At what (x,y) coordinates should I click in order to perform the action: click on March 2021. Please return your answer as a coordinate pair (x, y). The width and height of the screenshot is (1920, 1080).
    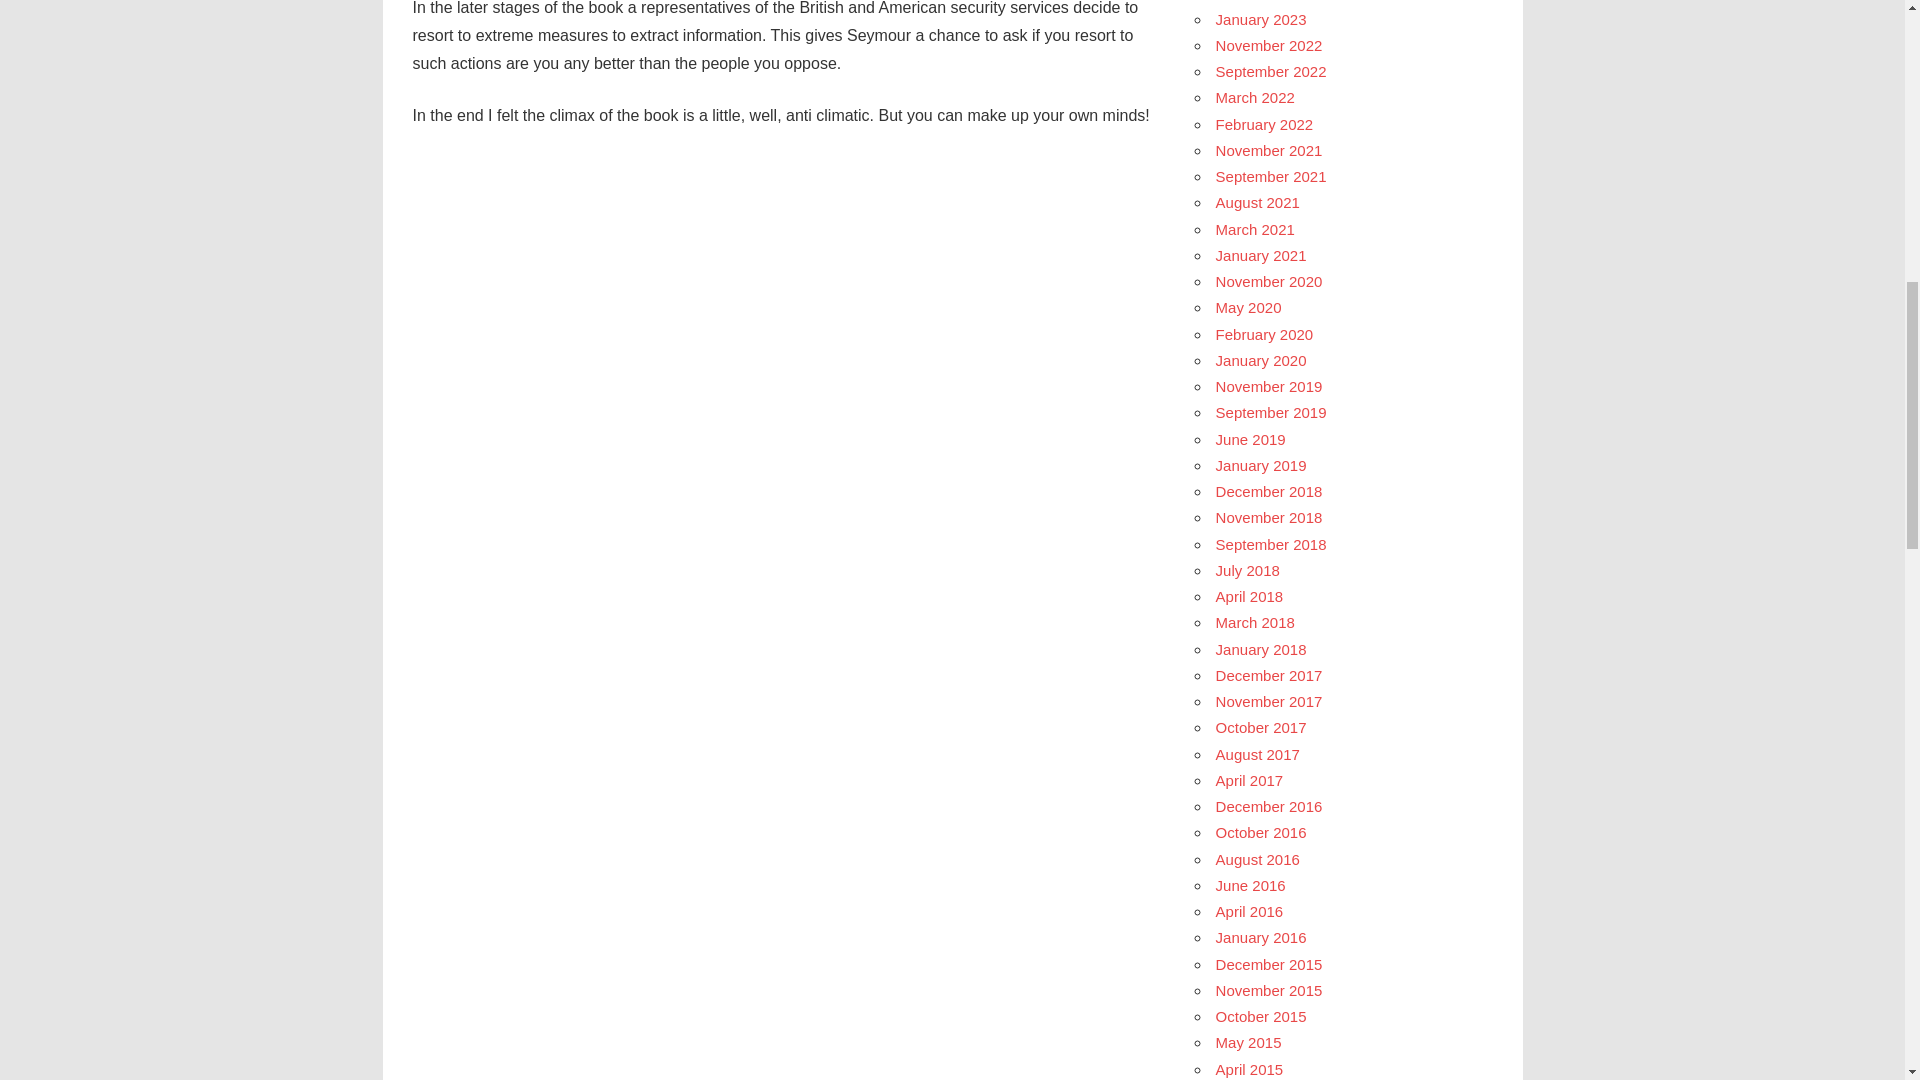
    Looking at the image, I should click on (1254, 229).